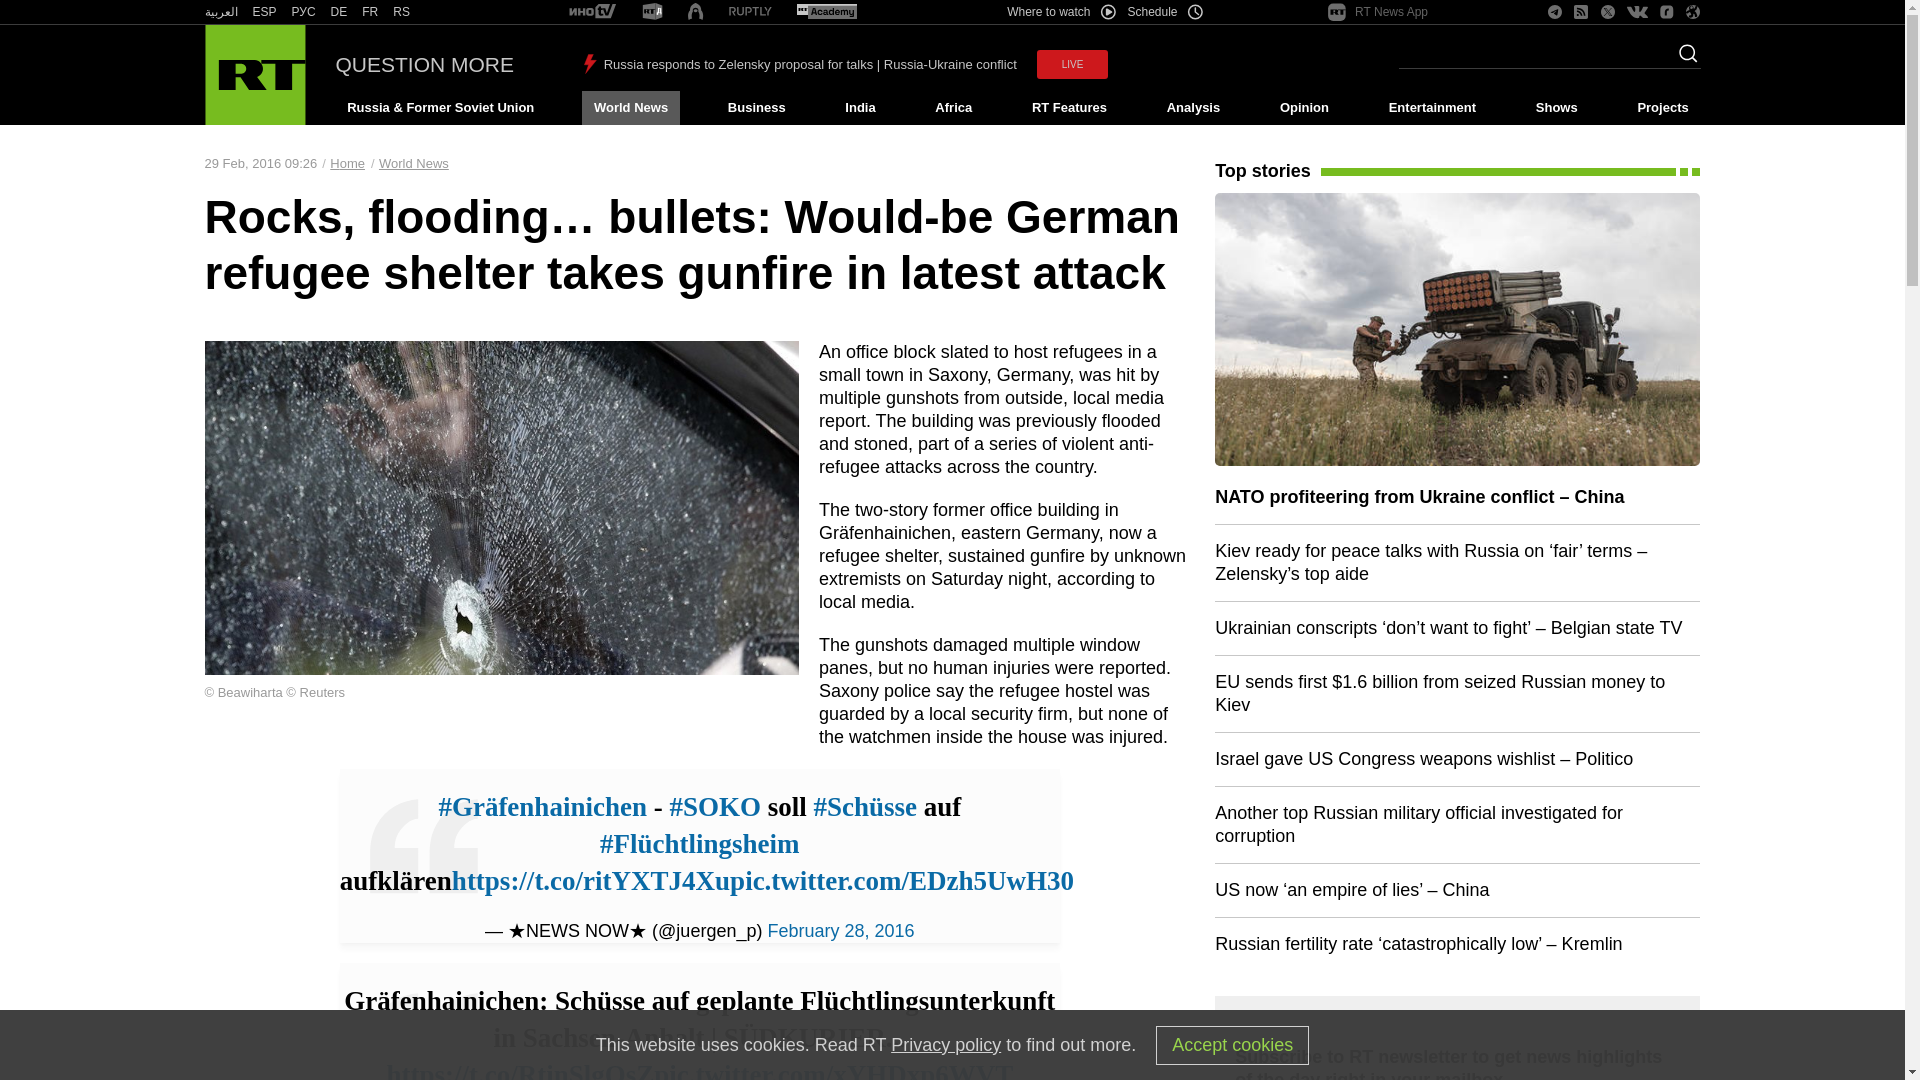 This screenshot has height=1080, width=1920. I want to click on India, so click(860, 108).